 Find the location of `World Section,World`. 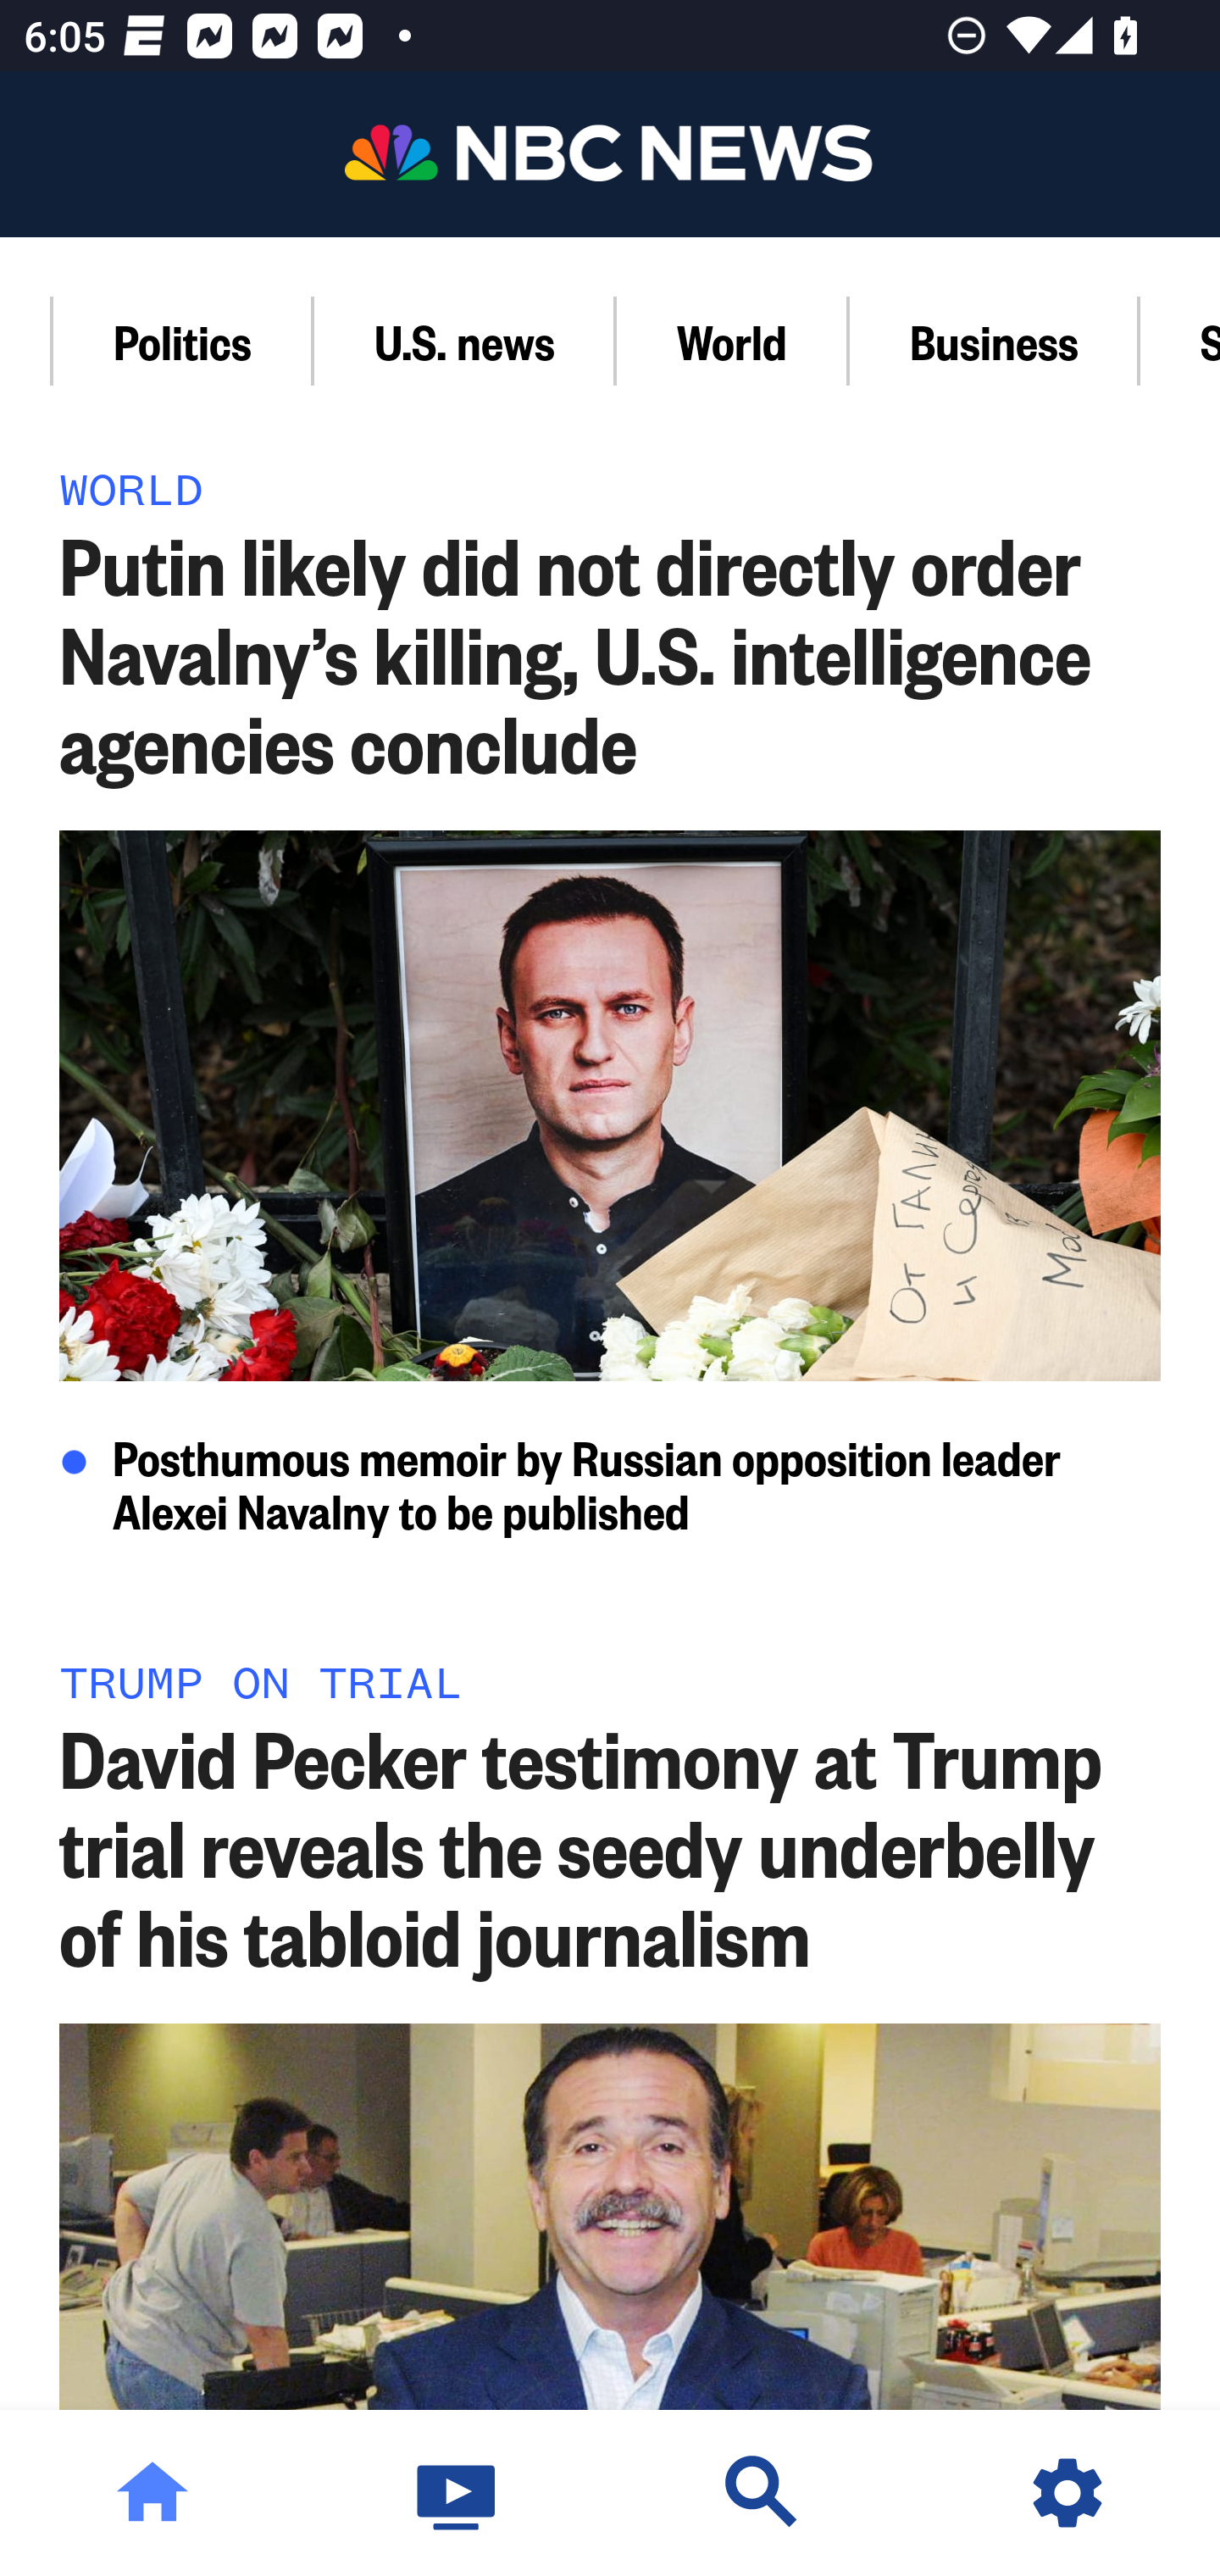

World Section,World is located at coordinates (734, 341).